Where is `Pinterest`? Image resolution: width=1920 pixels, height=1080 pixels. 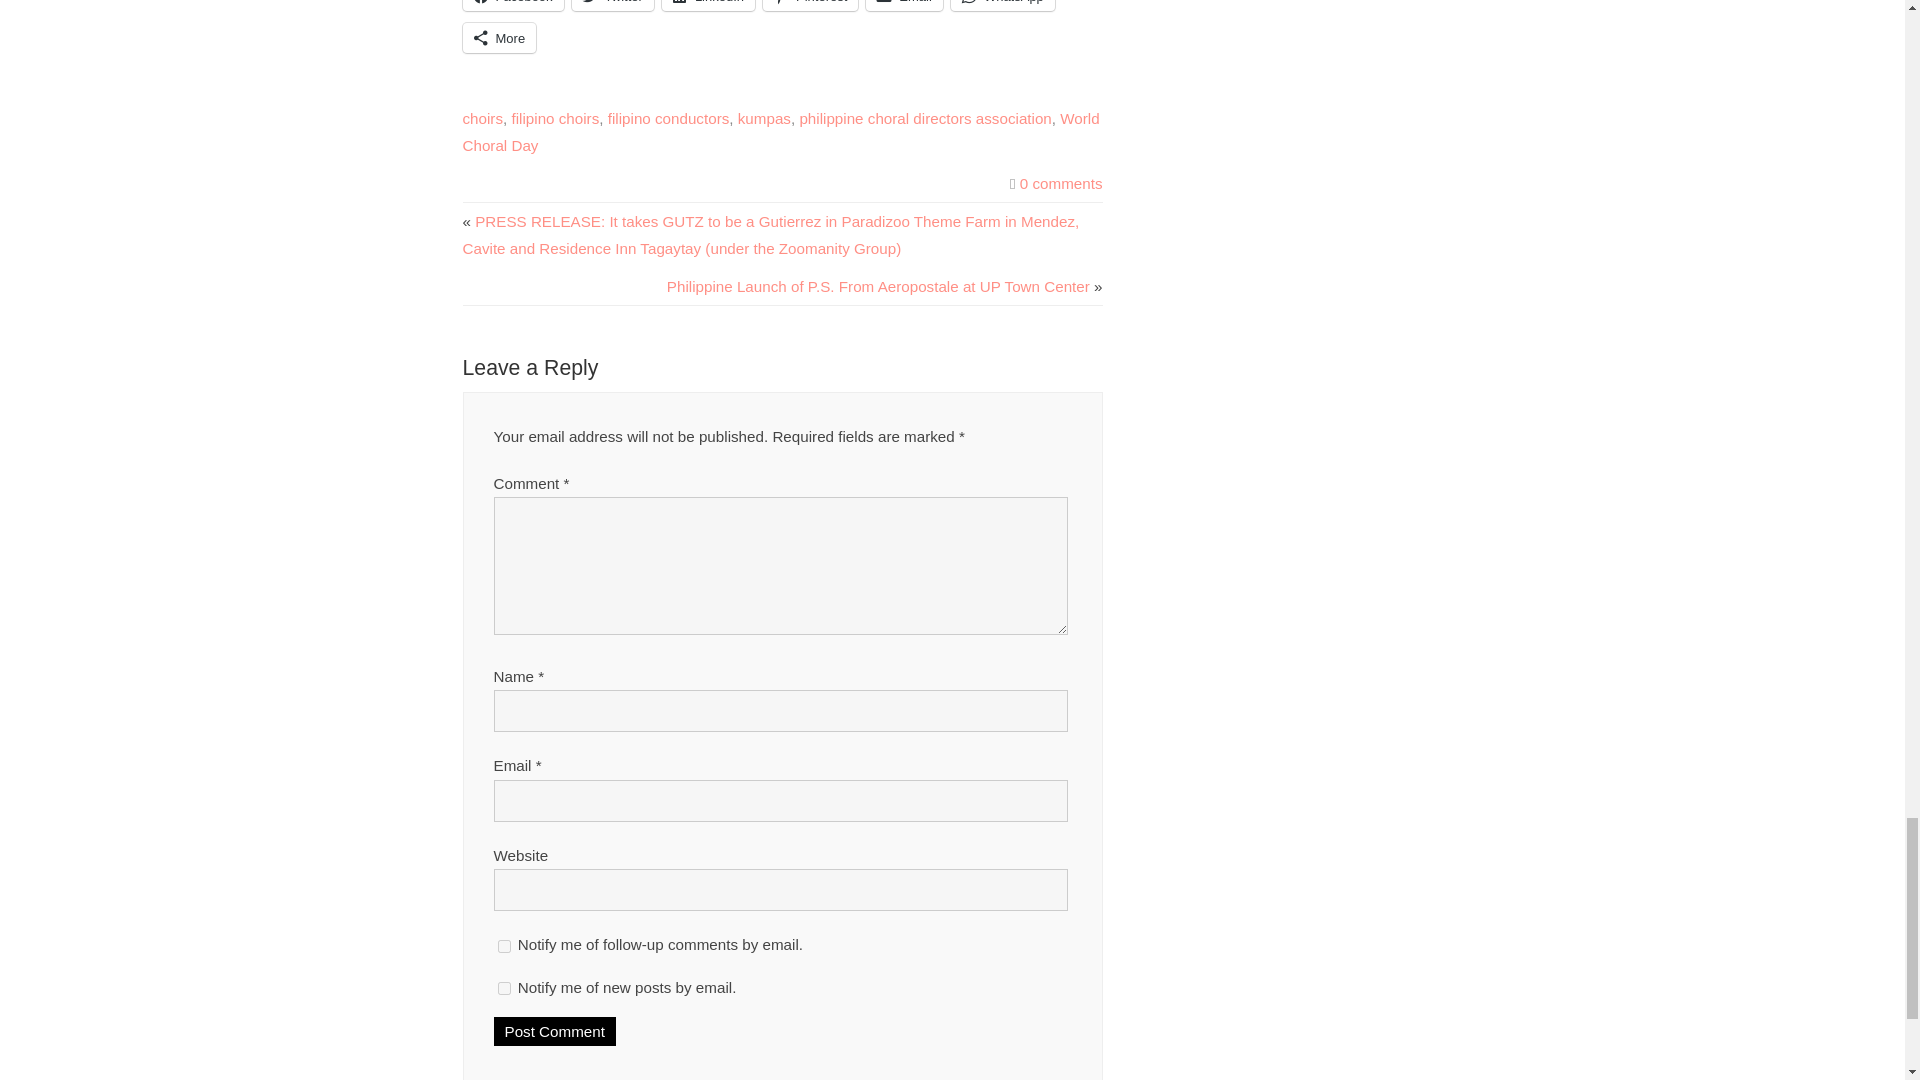 Pinterest is located at coordinates (810, 5).